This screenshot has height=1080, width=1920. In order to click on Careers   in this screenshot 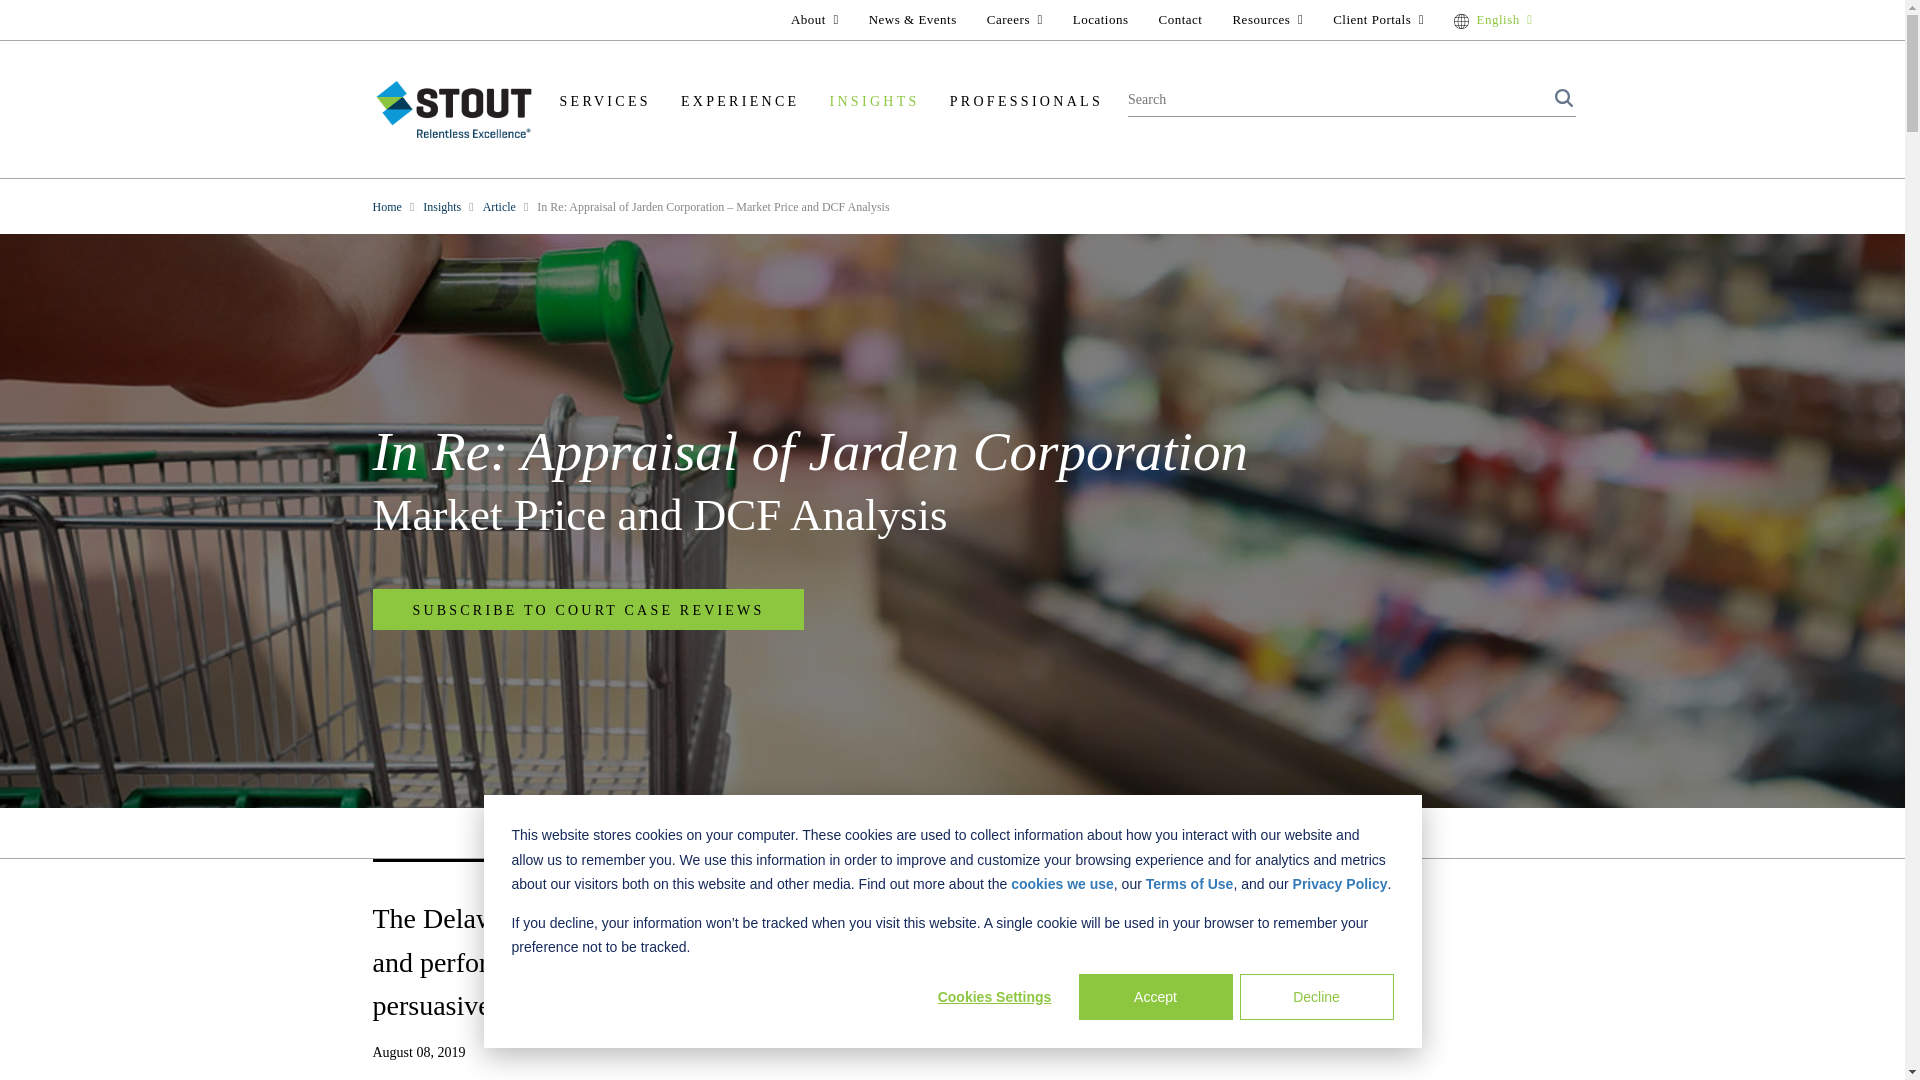, I will do `click(1014, 19)`.